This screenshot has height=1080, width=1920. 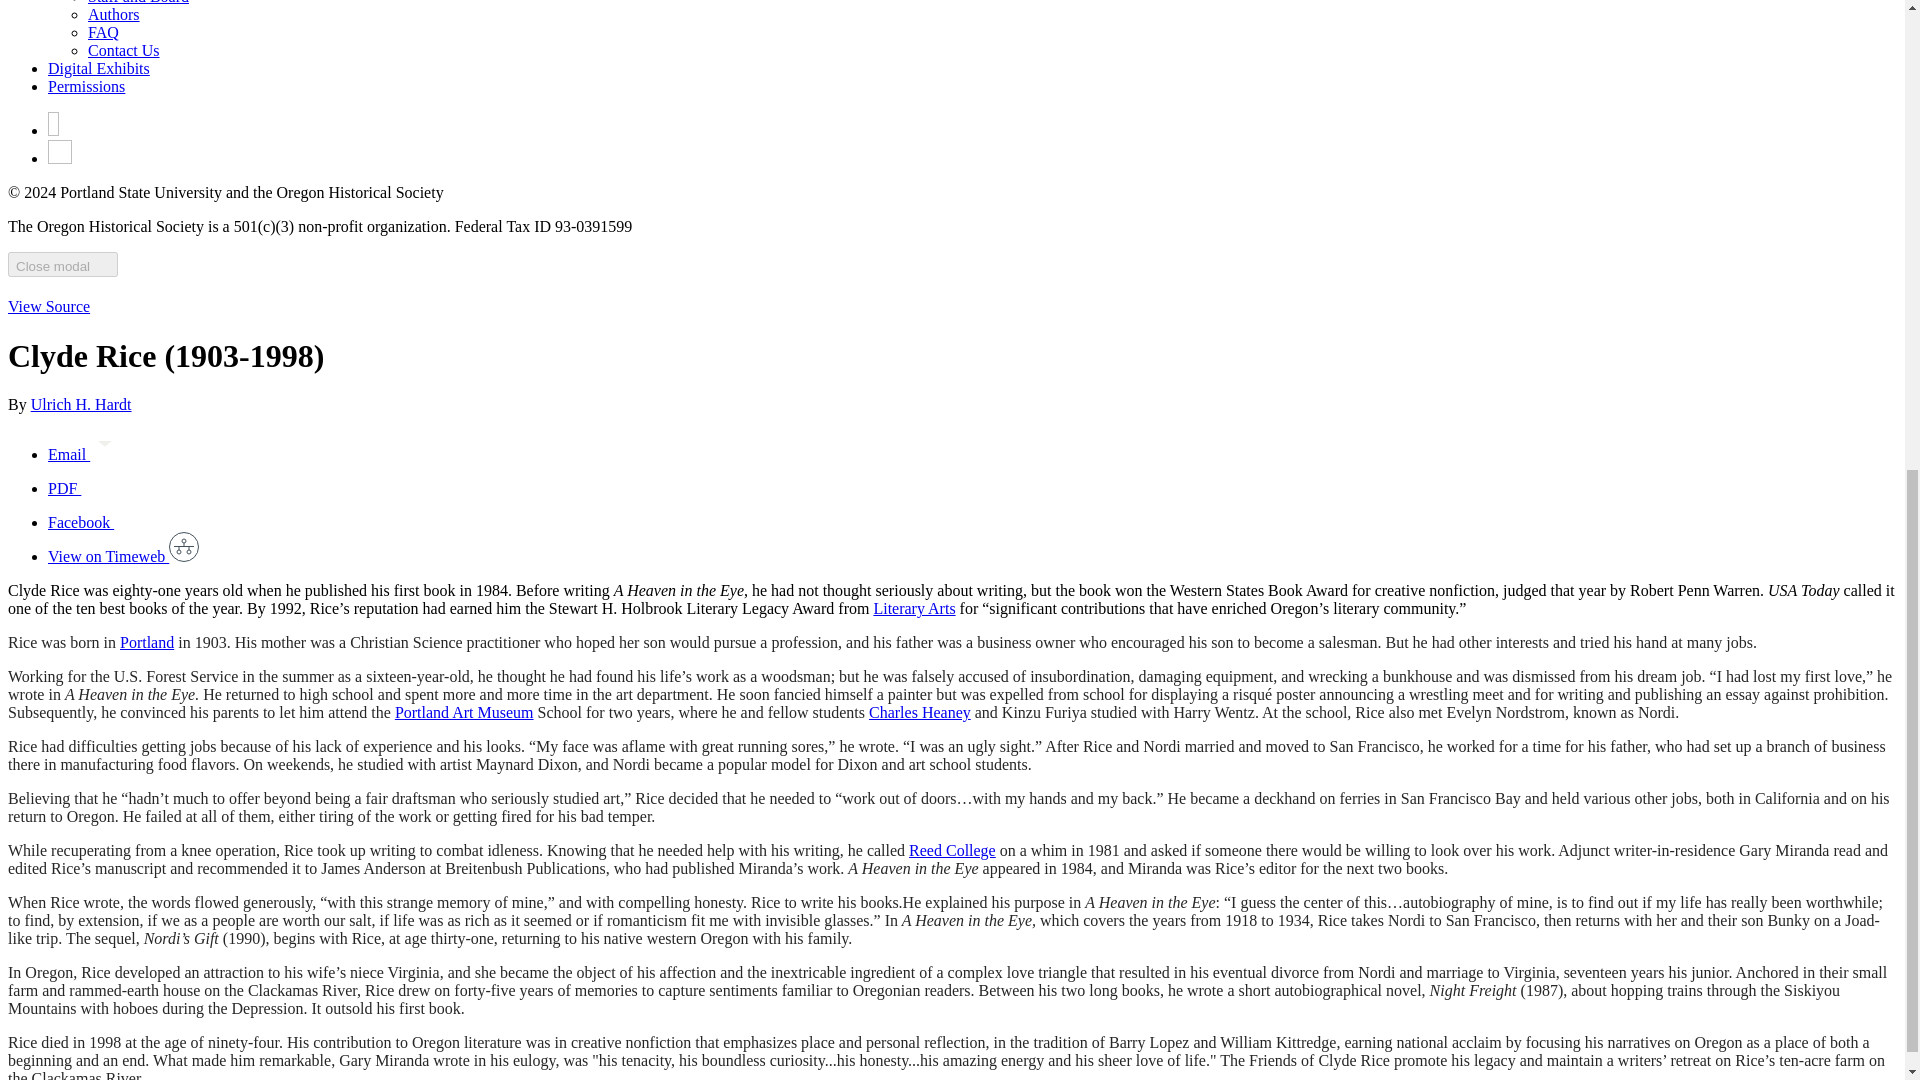 I want to click on Download a printable version of this article, so click(x=80, y=488).